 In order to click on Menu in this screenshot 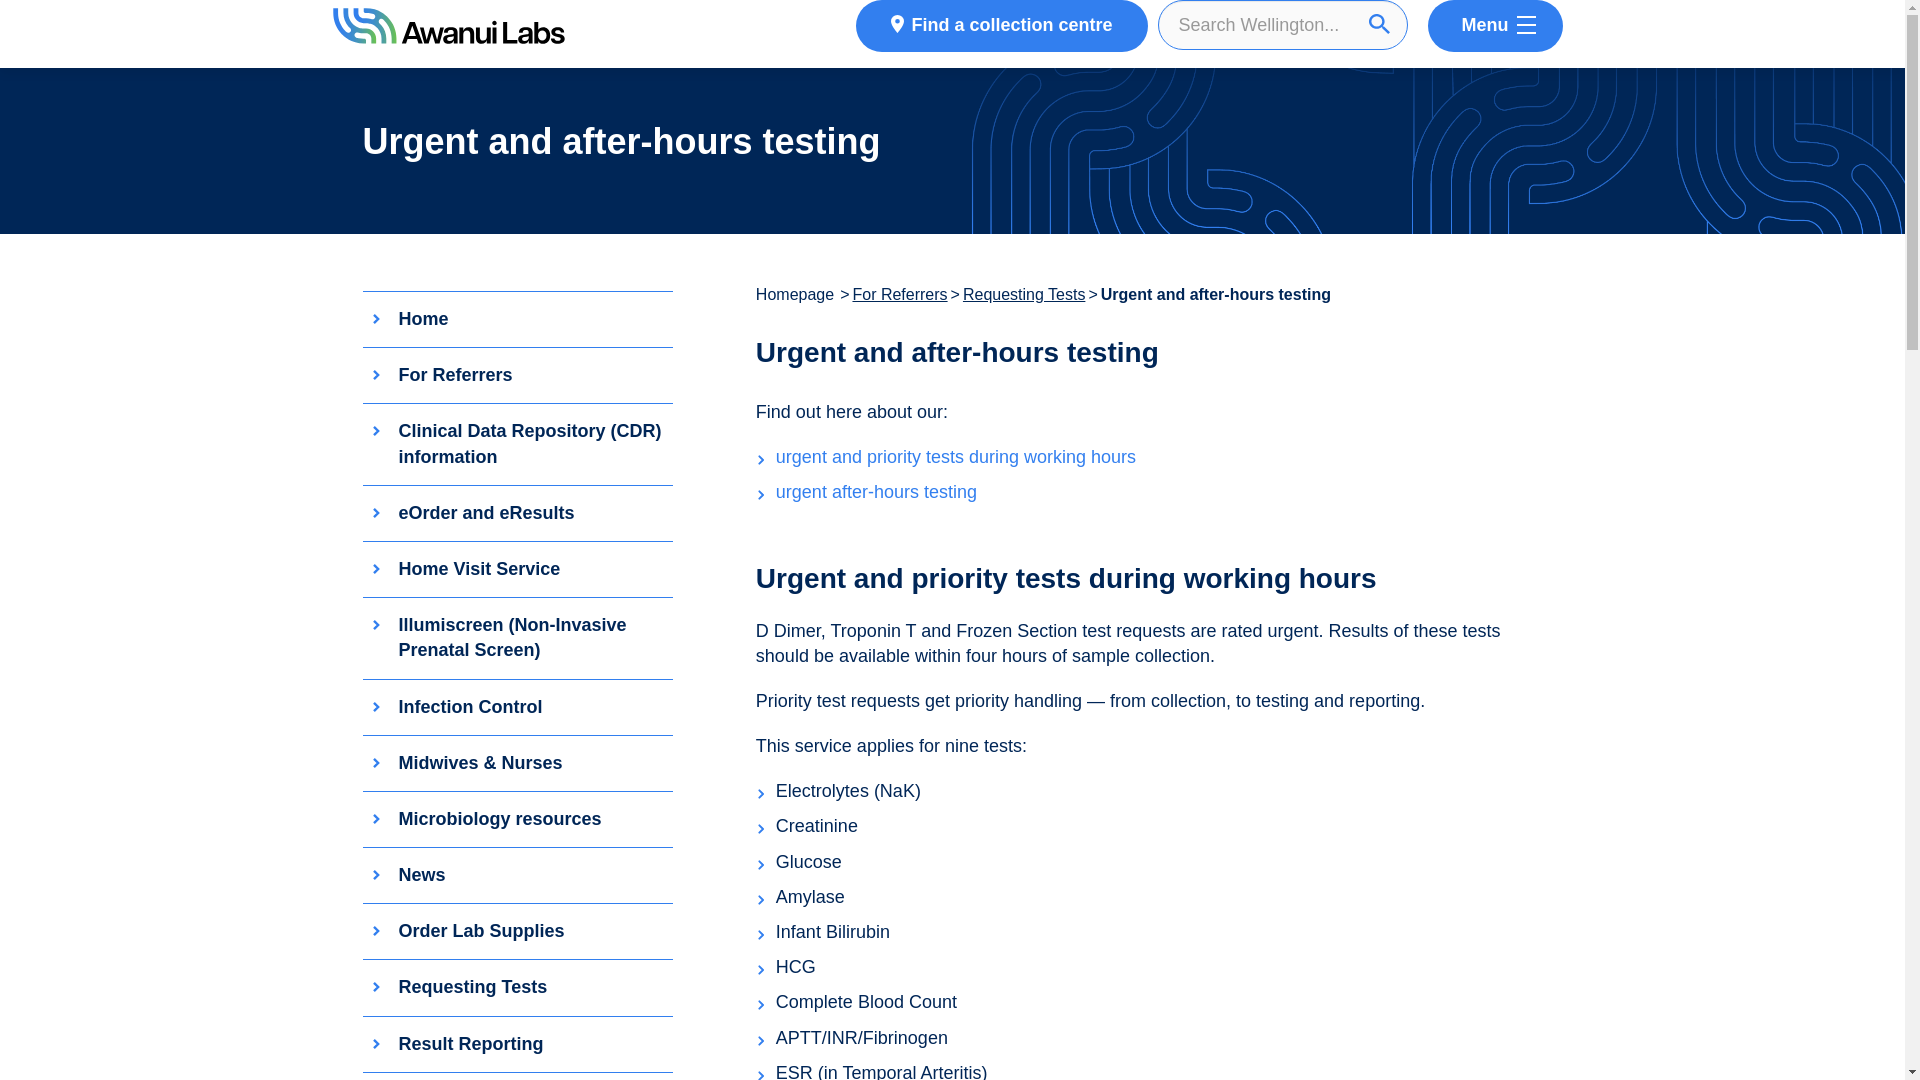, I will do `click(1495, 26)`.